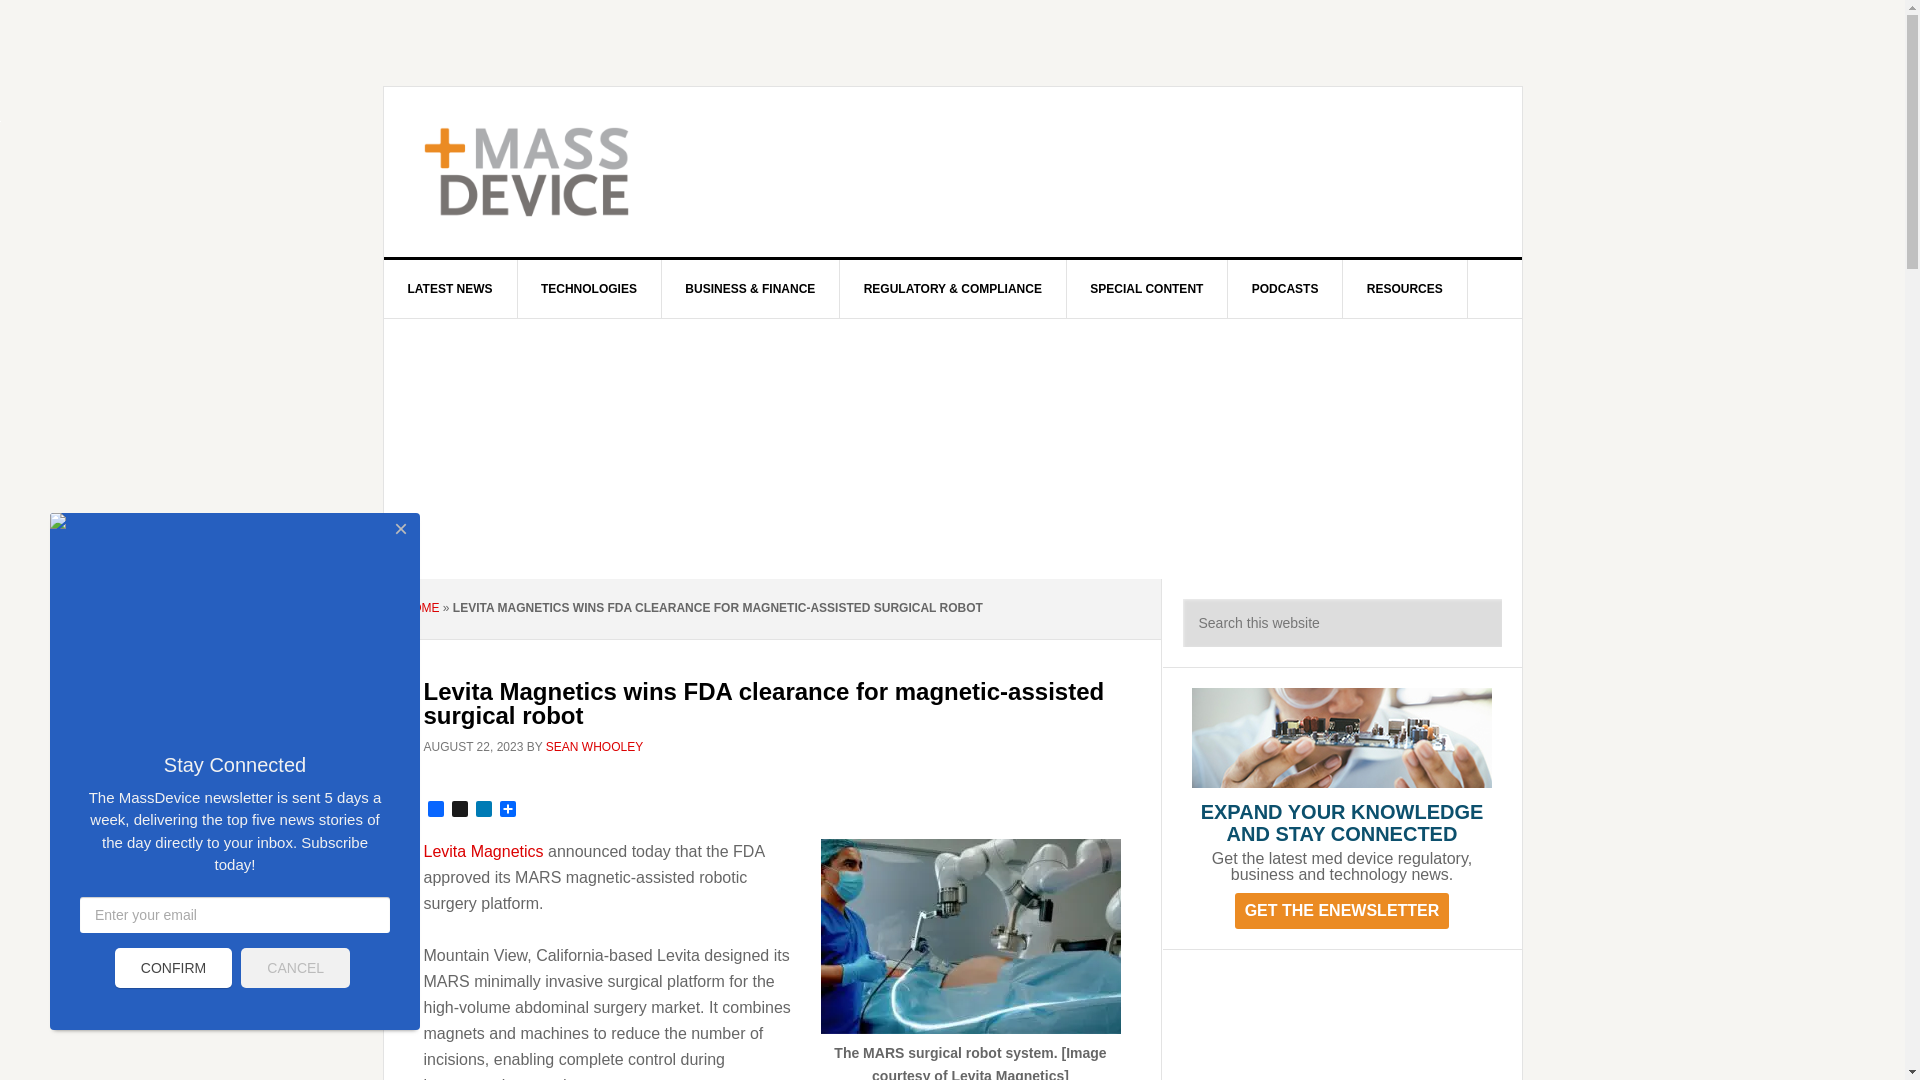 The image size is (1920, 1080). I want to click on Facebook, so click(436, 810).